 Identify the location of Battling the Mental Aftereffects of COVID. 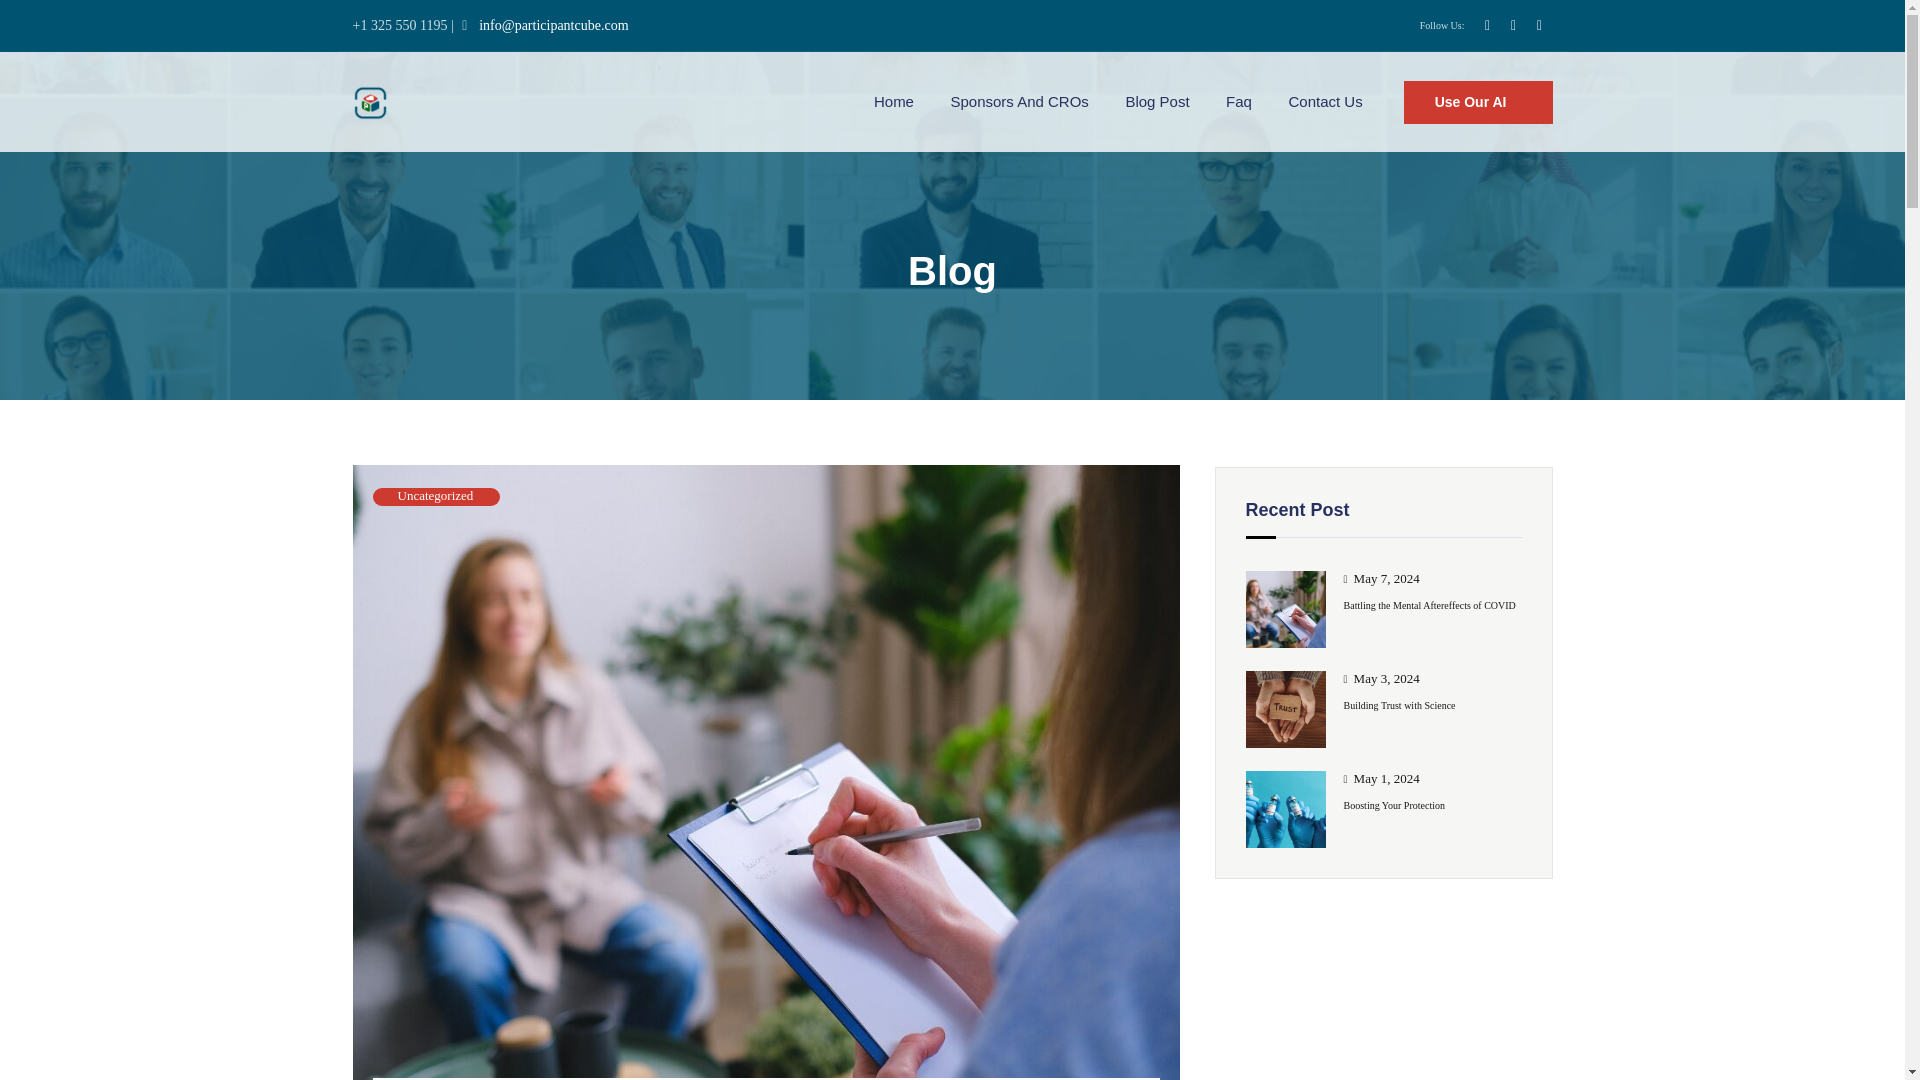
(1384, 604).